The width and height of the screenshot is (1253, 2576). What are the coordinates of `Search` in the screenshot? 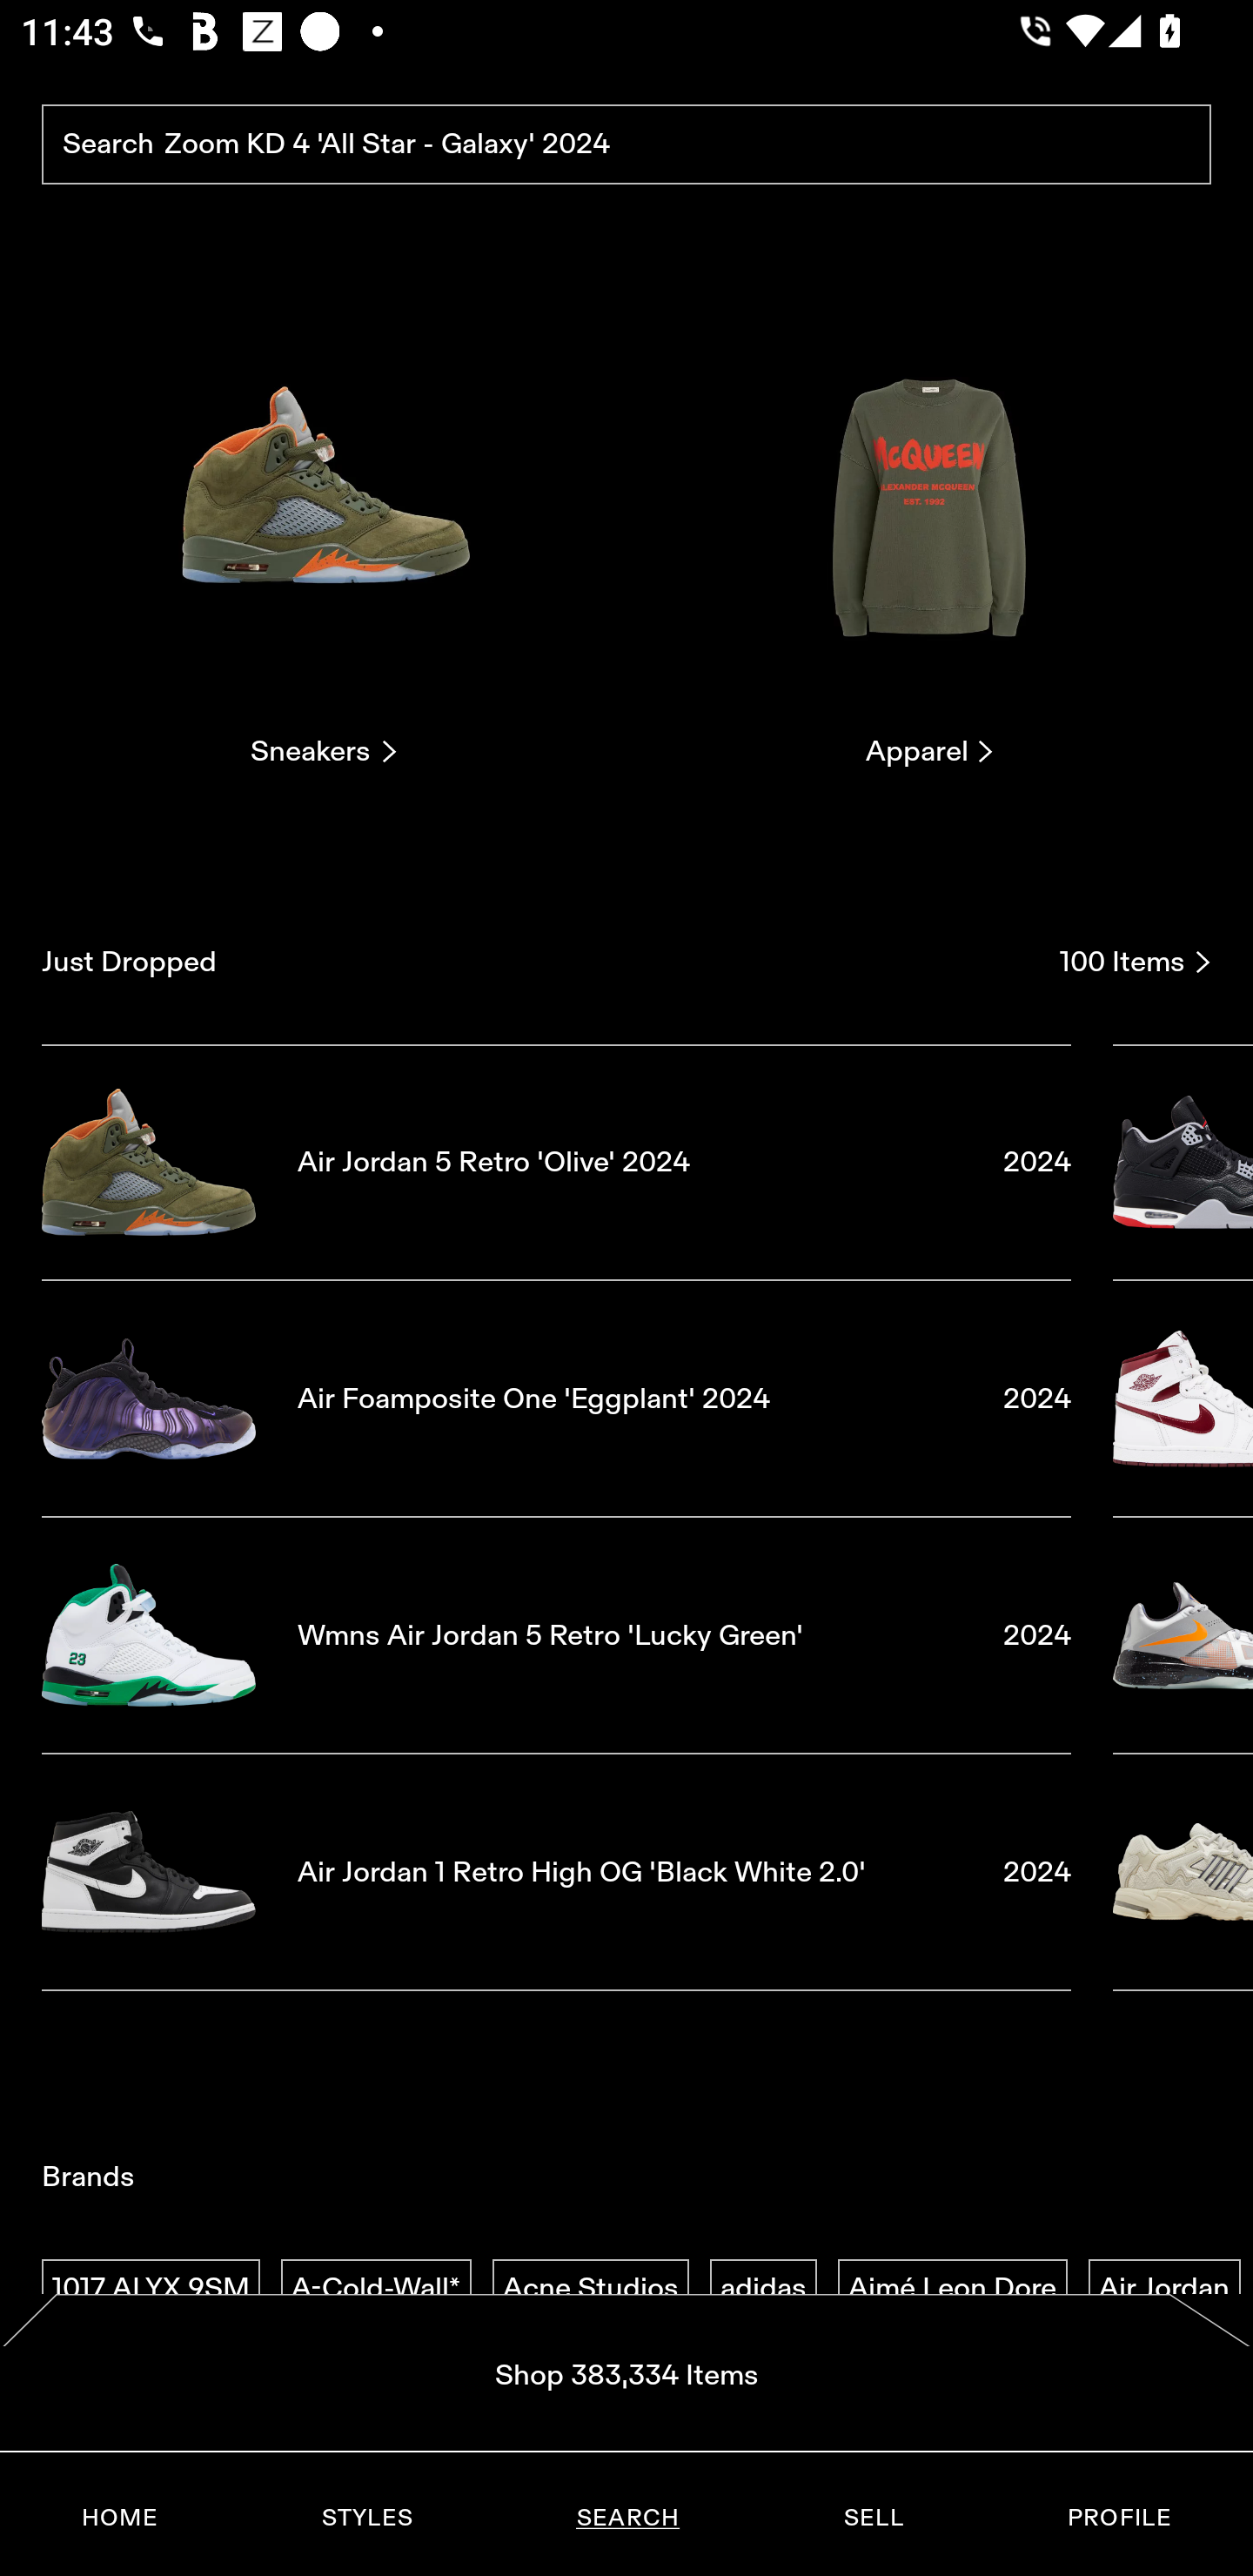 It's located at (626, 145).